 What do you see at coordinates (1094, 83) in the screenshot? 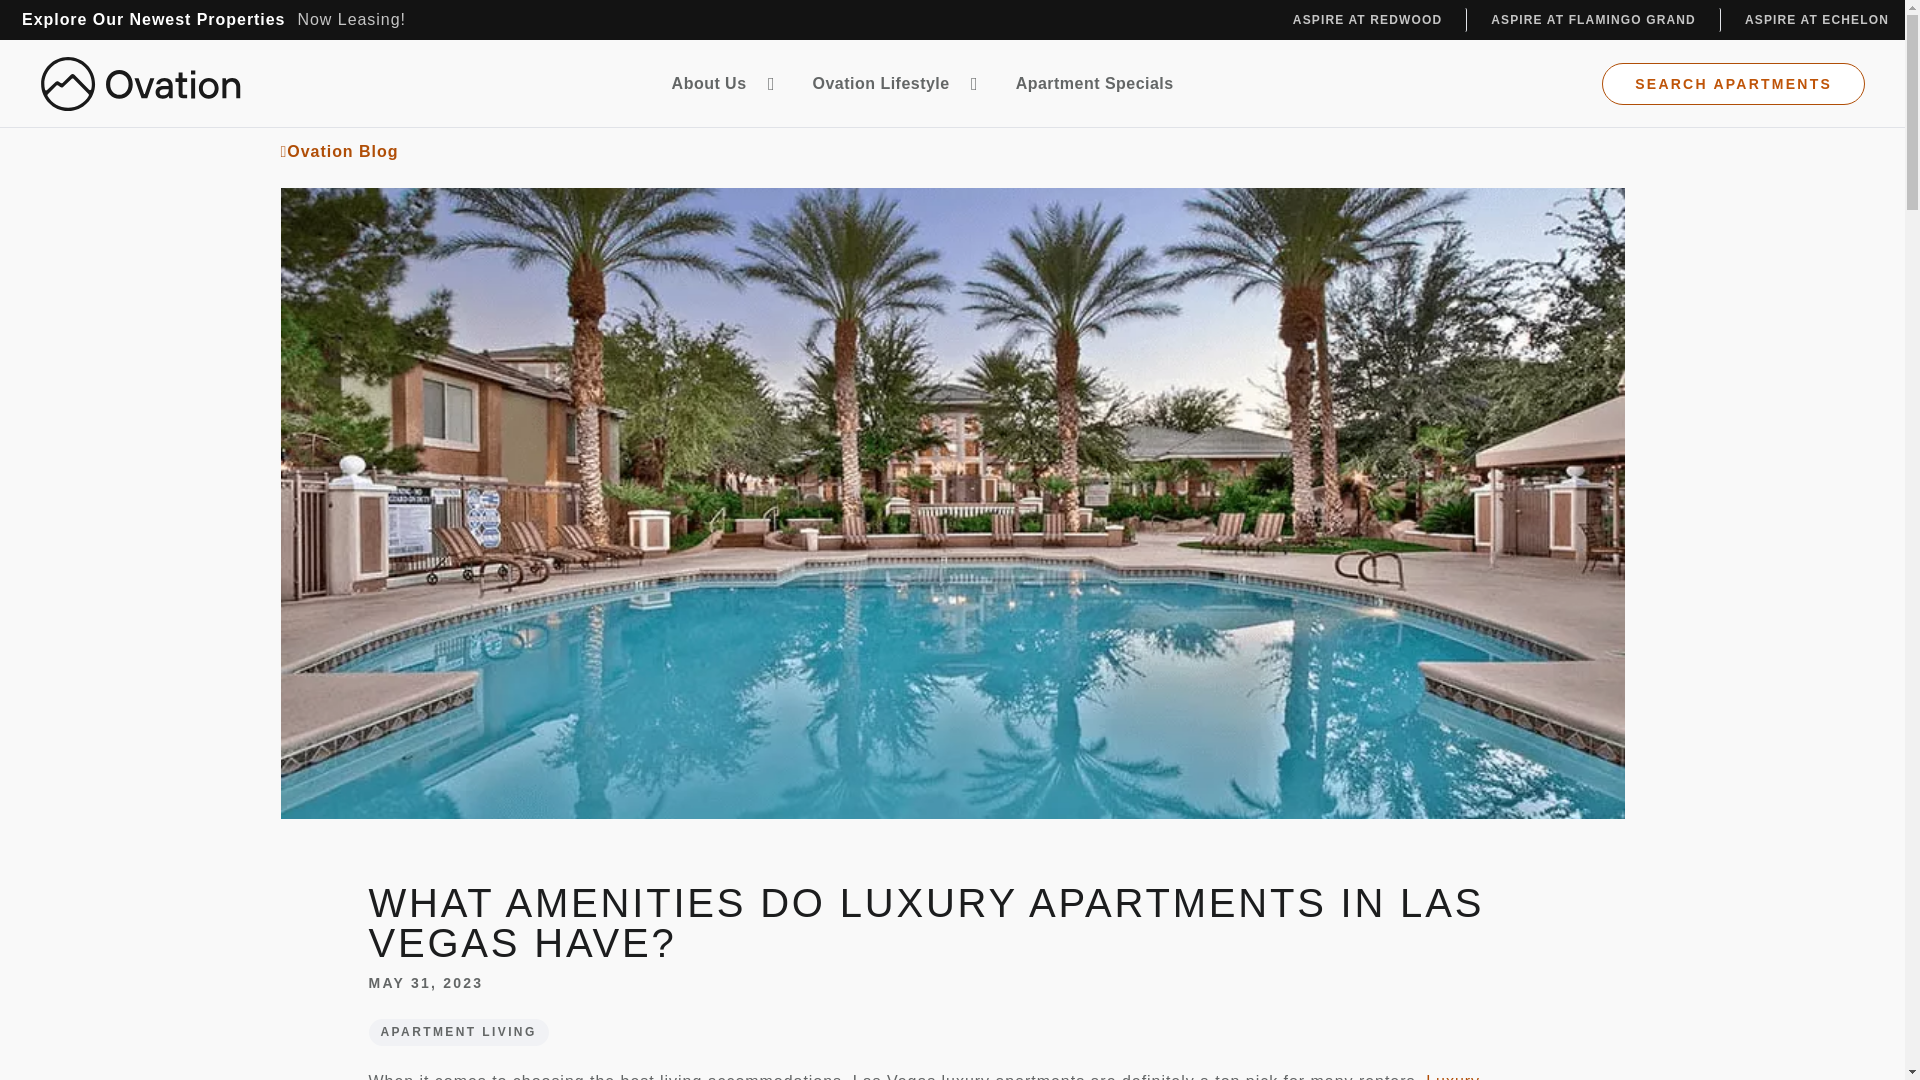
I see `Apartment Specials` at bounding box center [1094, 83].